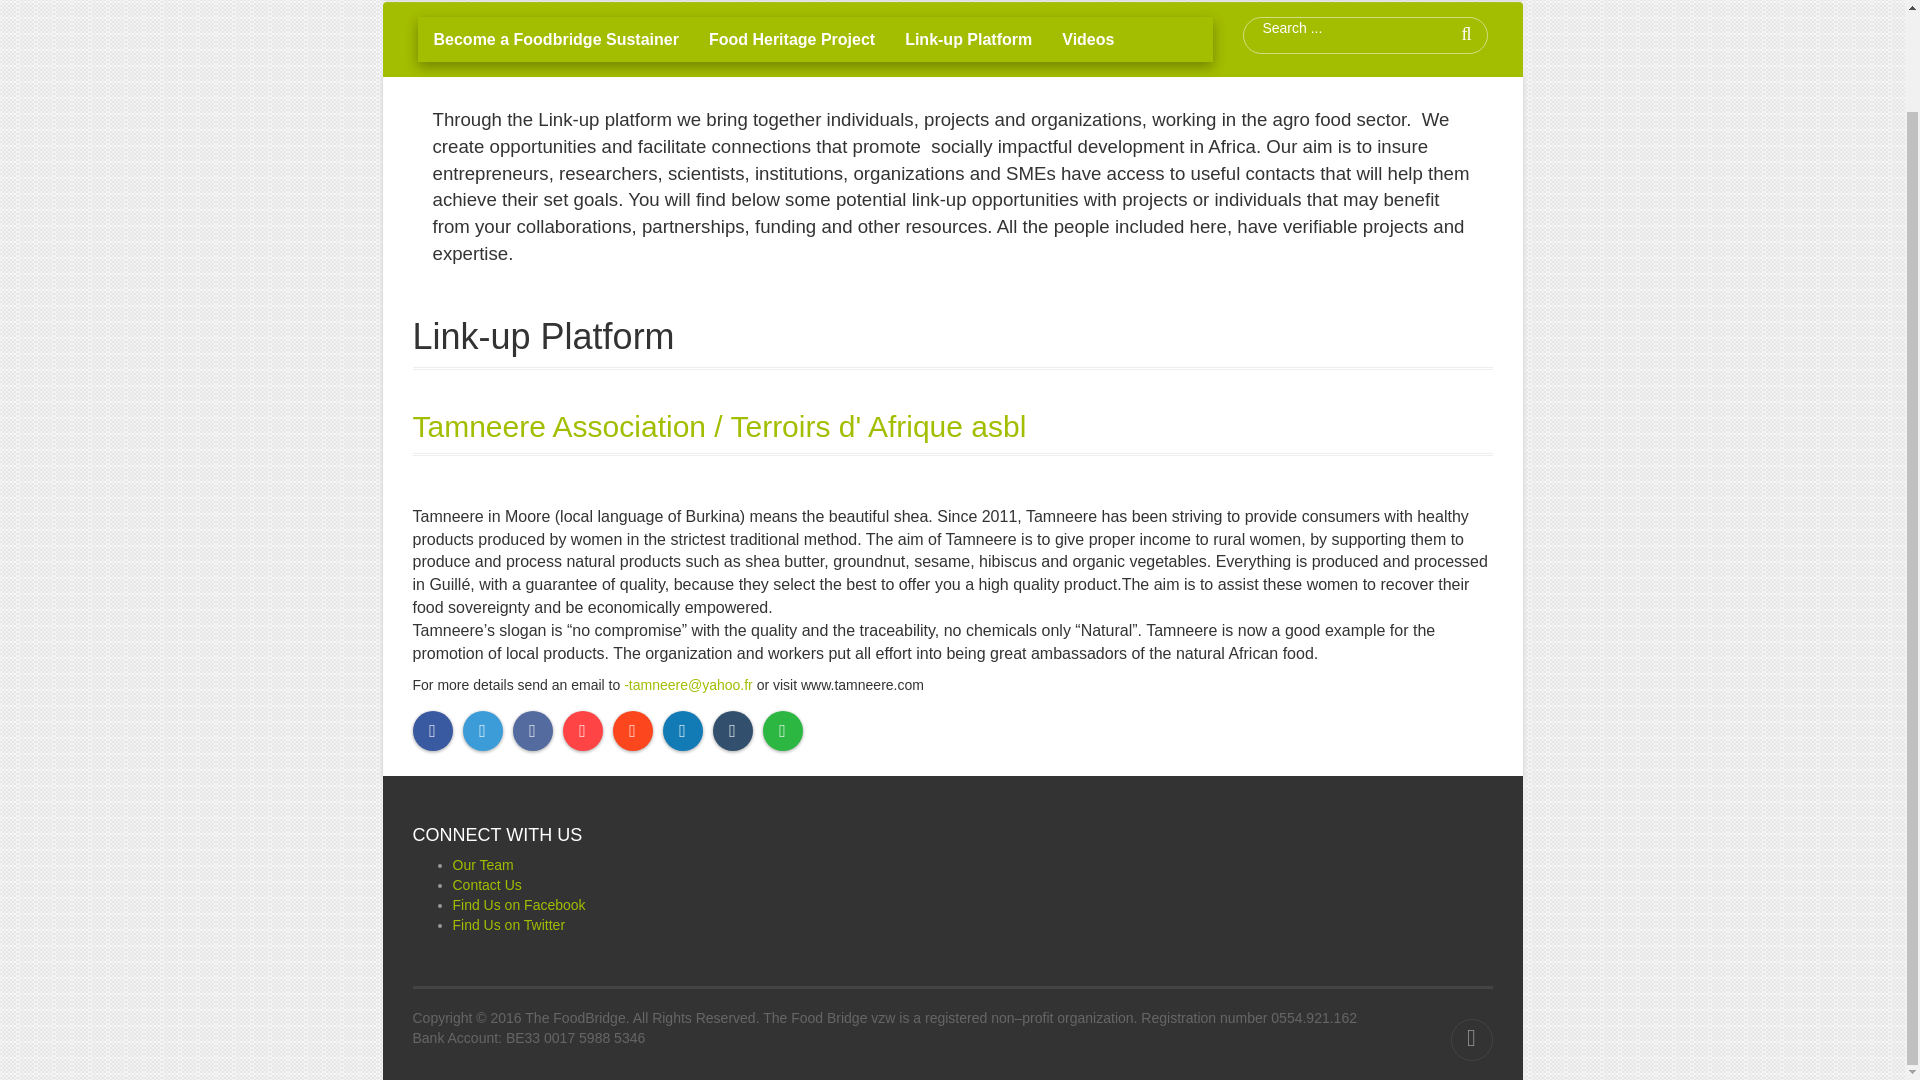 The image size is (1920, 1080). Describe the element at coordinates (1470, 1040) in the screenshot. I see `Back to Top` at that location.